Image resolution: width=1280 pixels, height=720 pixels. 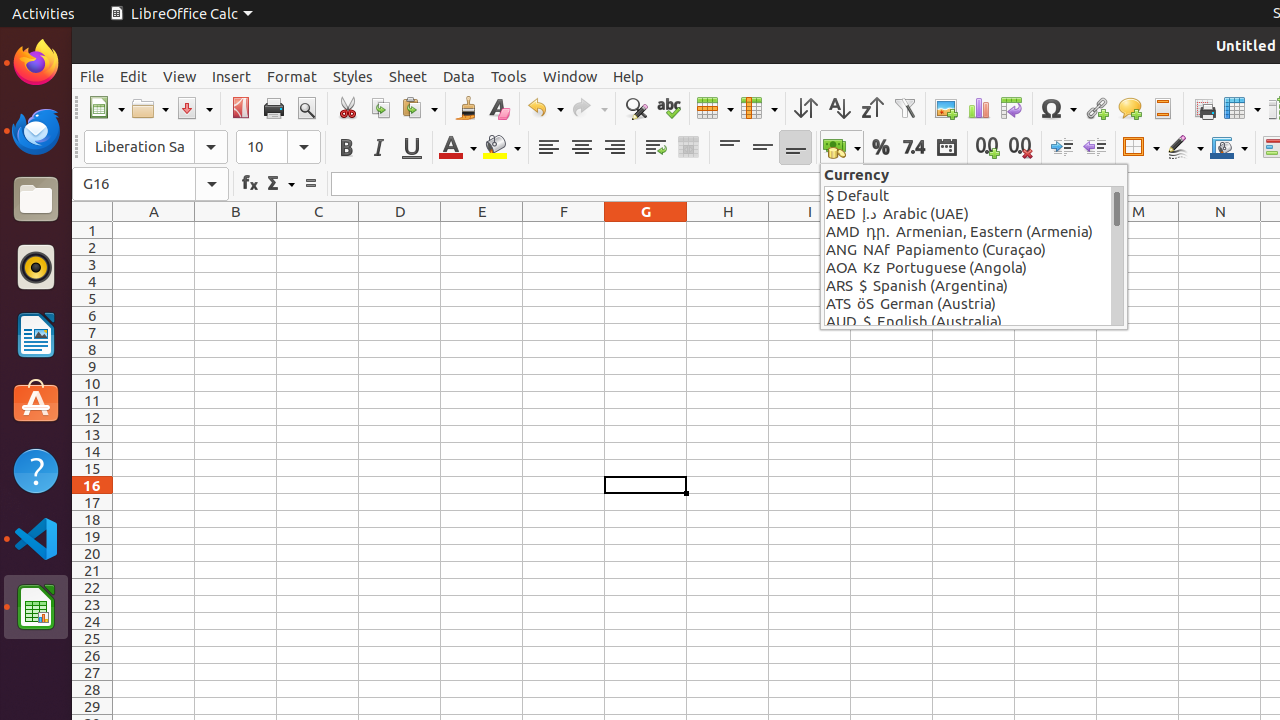 What do you see at coordinates (292, 76) in the screenshot?
I see `Format` at bounding box center [292, 76].